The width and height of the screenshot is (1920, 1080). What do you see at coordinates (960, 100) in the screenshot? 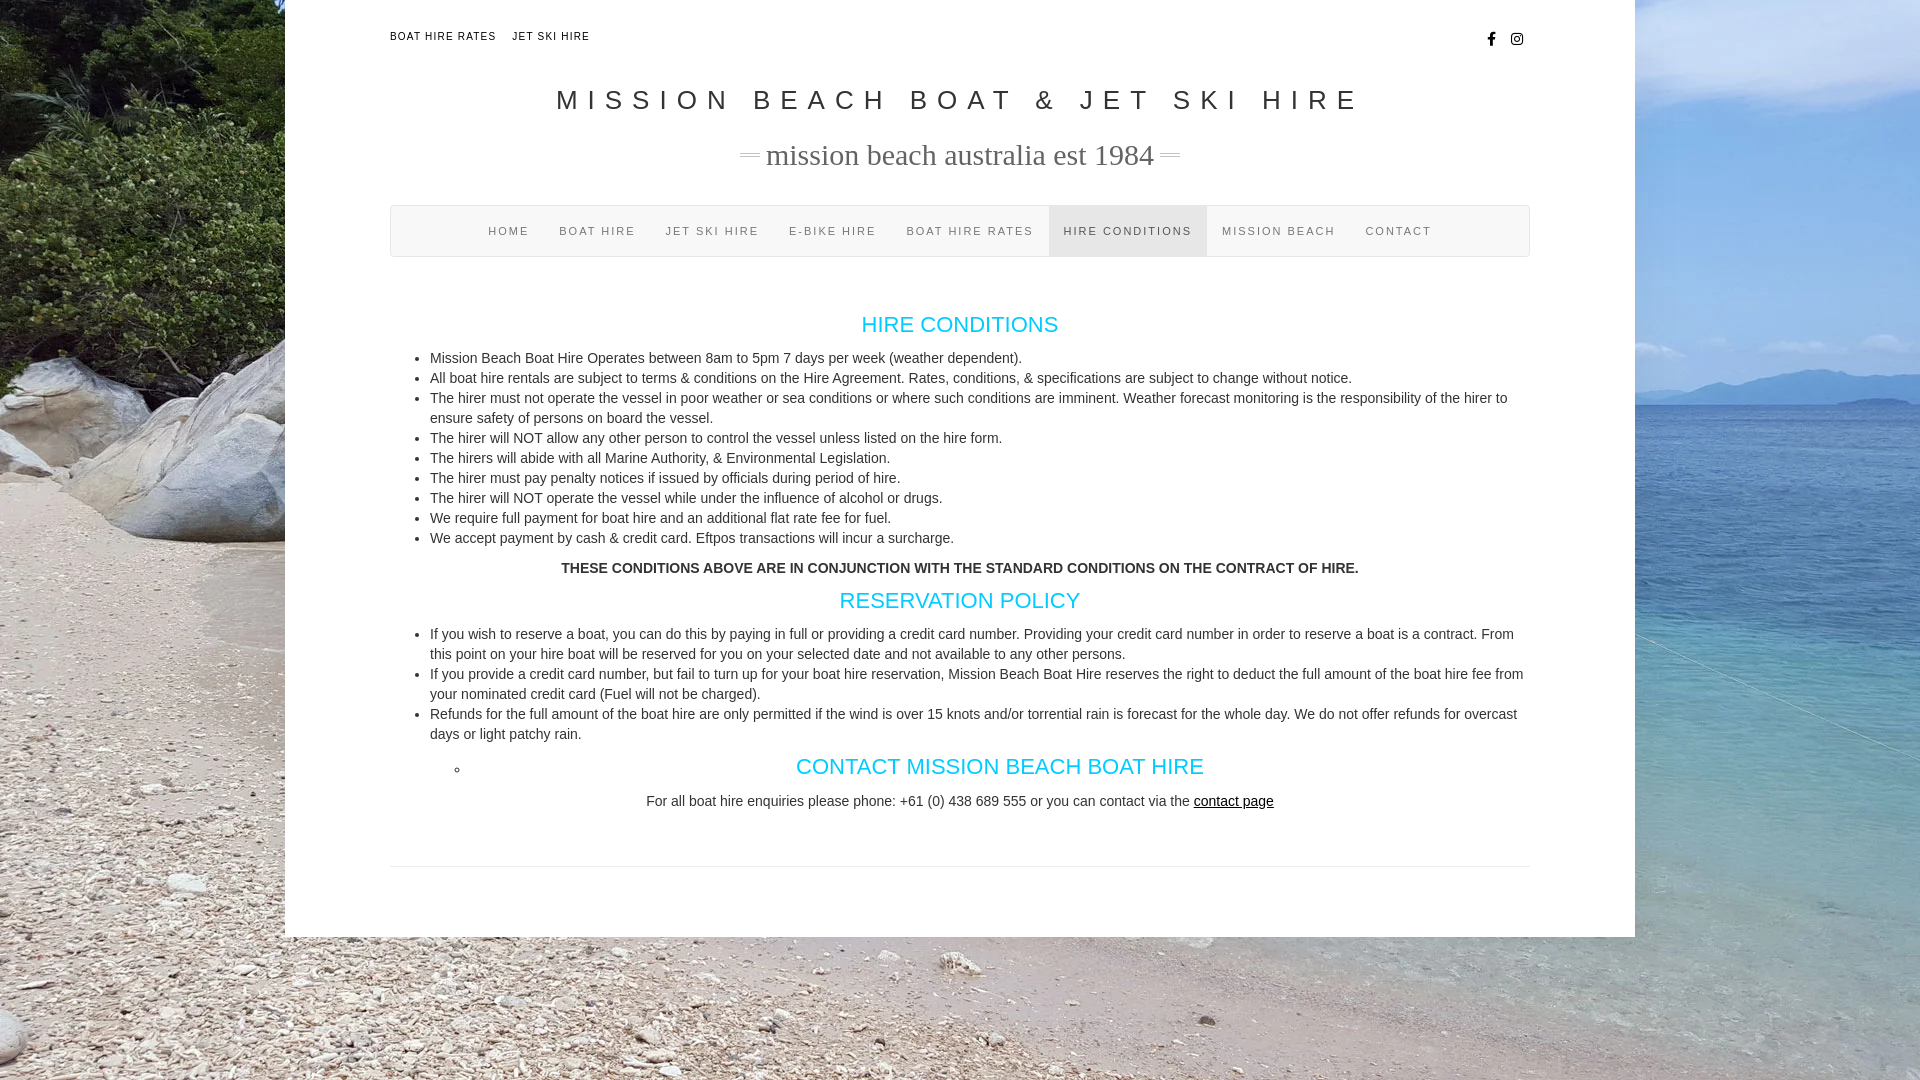
I see `MISSION BEACH BOAT & JET SKI HIRE` at bounding box center [960, 100].